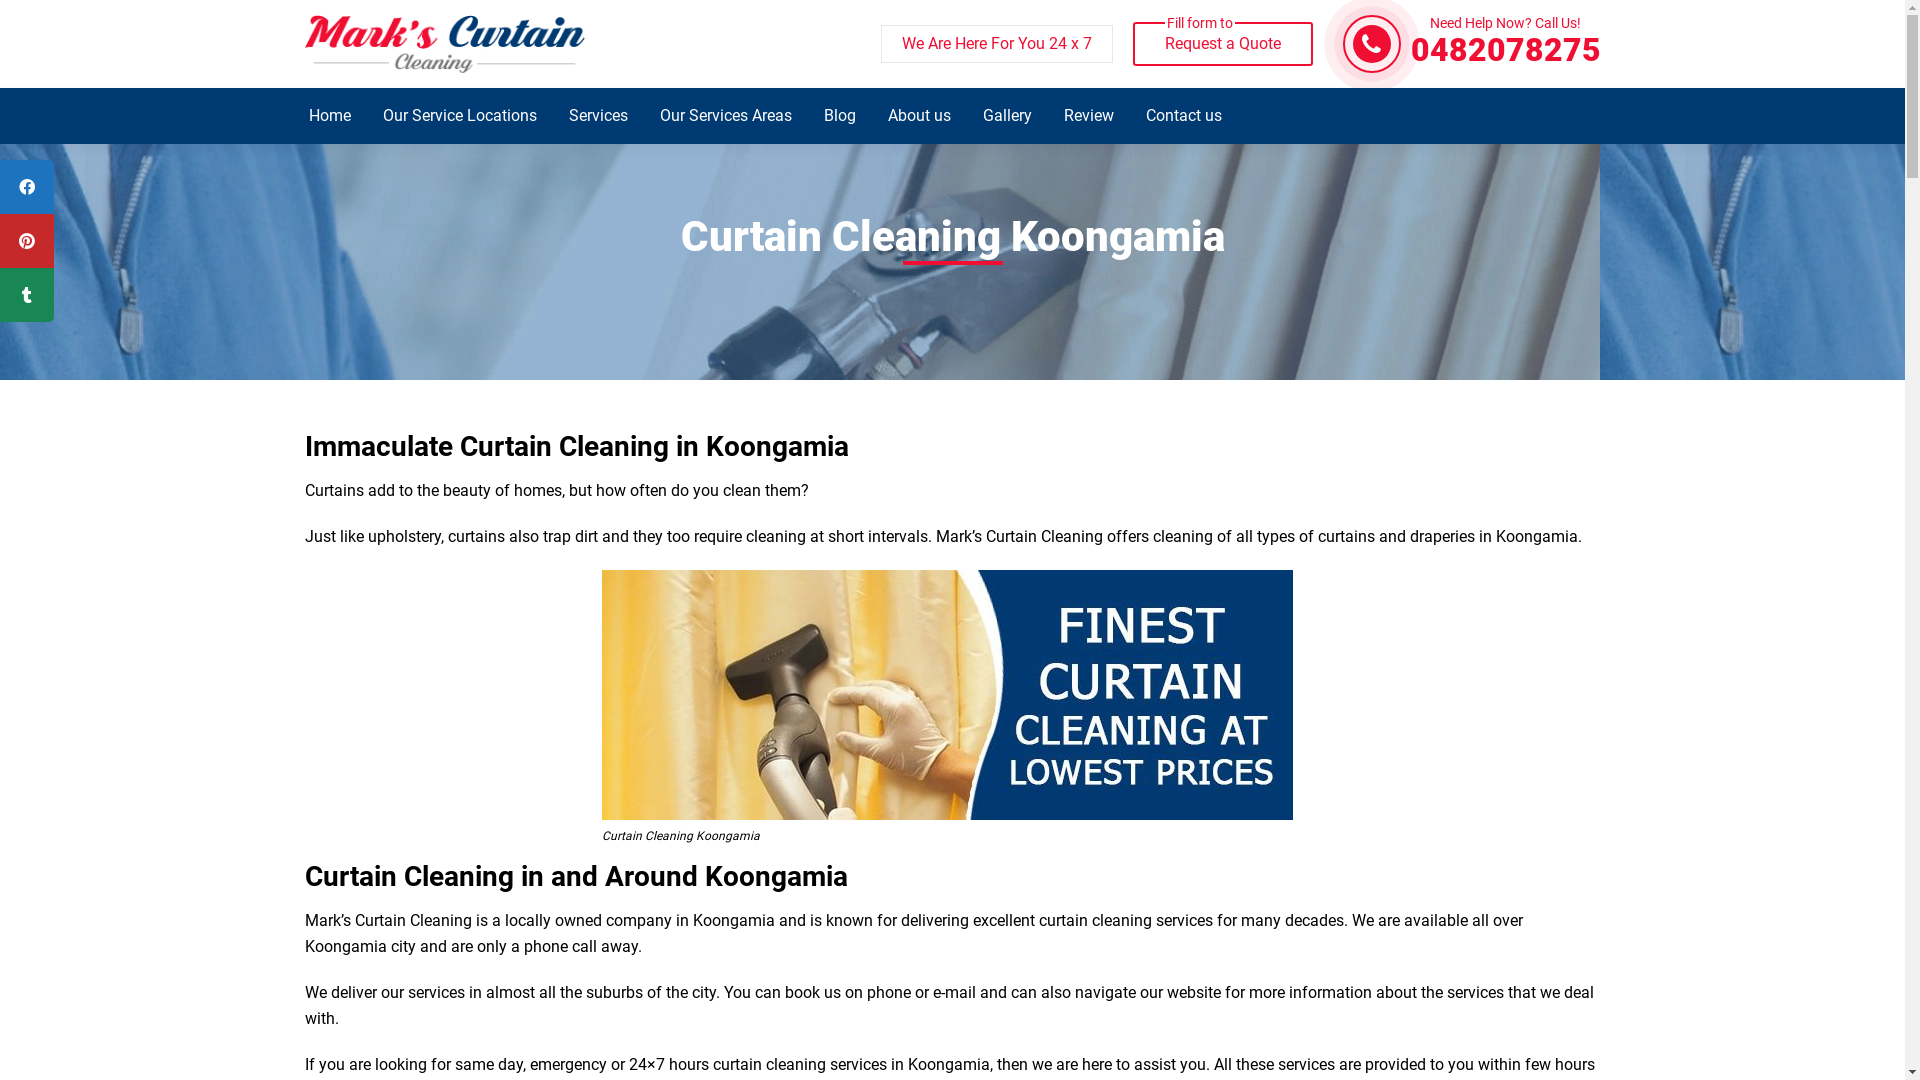 The width and height of the screenshot is (1920, 1080). What do you see at coordinates (1222, 44) in the screenshot?
I see `Fill form to
Request a Quote` at bounding box center [1222, 44].